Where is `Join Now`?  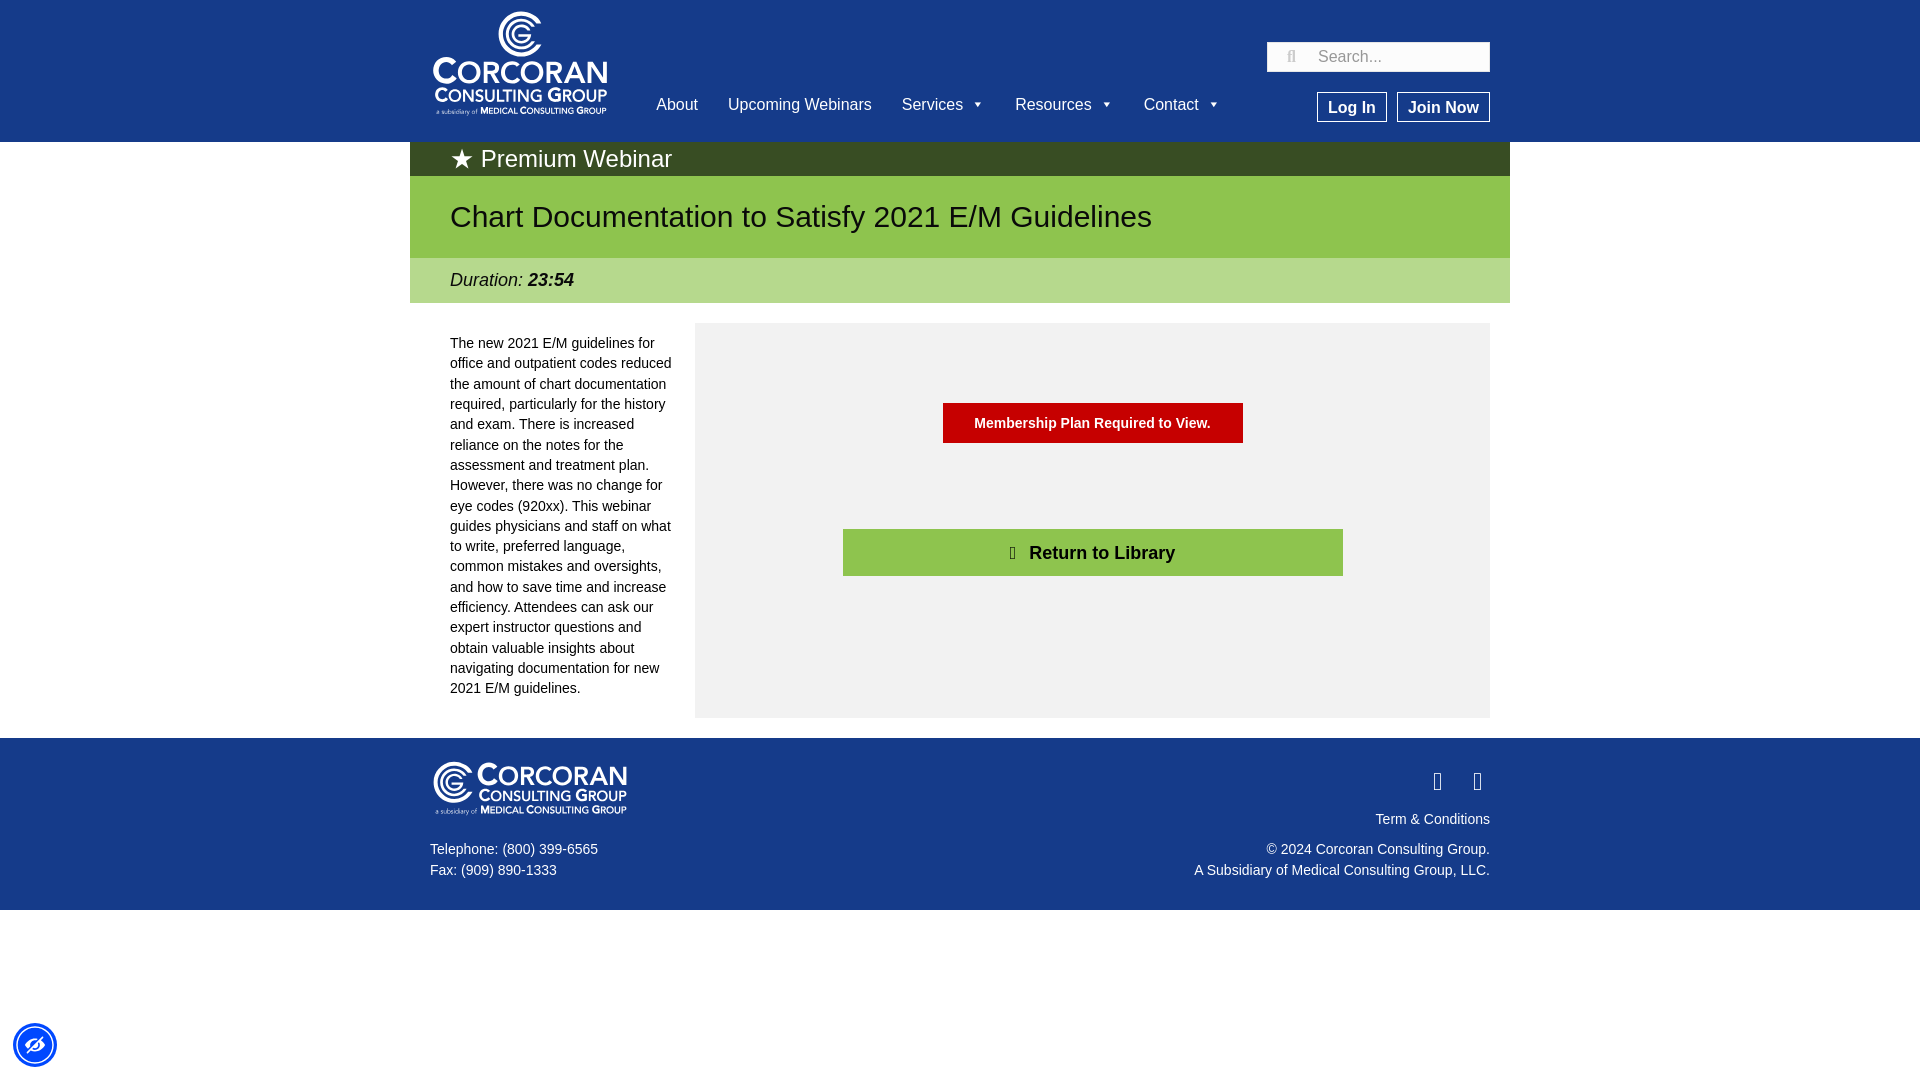
Join Now is located at coordinates (1443, 106).